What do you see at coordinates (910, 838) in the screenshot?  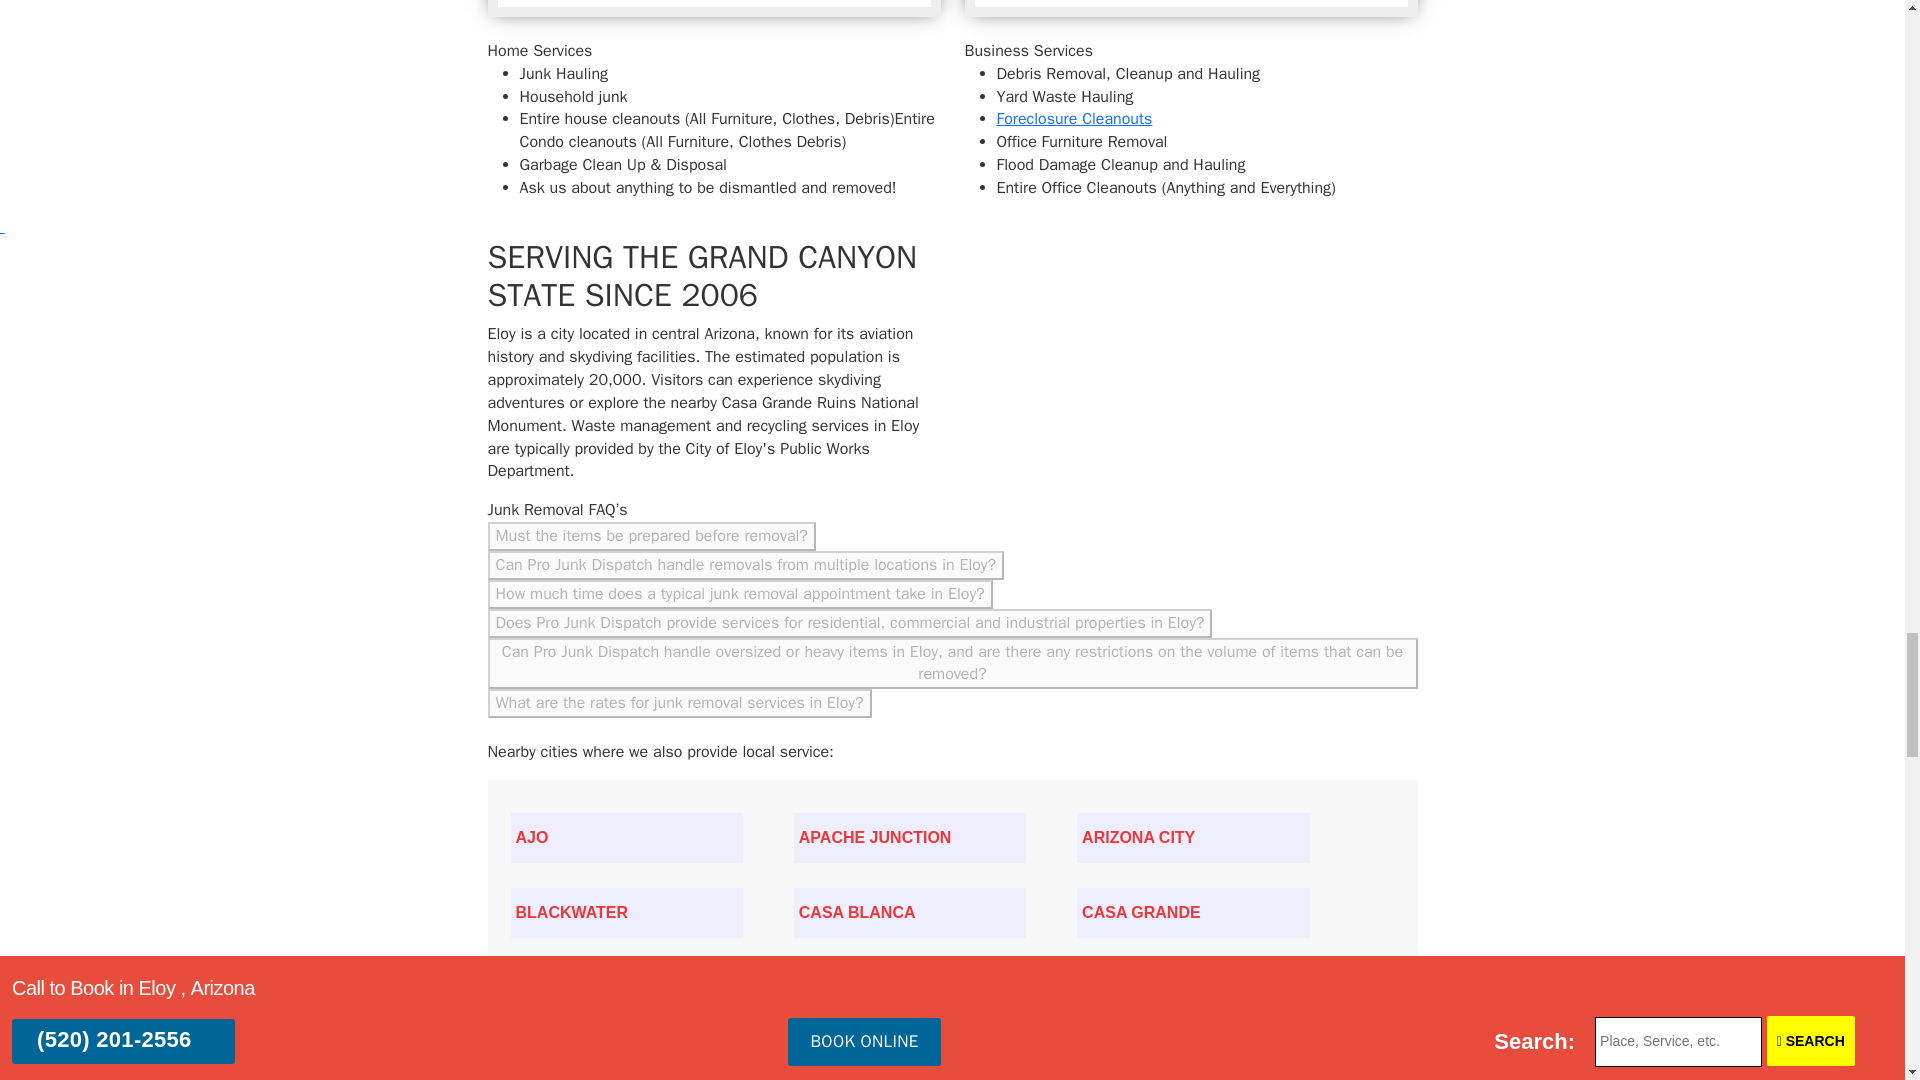 I see `Pinal County AZ - City of Apache Junction` at bounding box center [910, 838].